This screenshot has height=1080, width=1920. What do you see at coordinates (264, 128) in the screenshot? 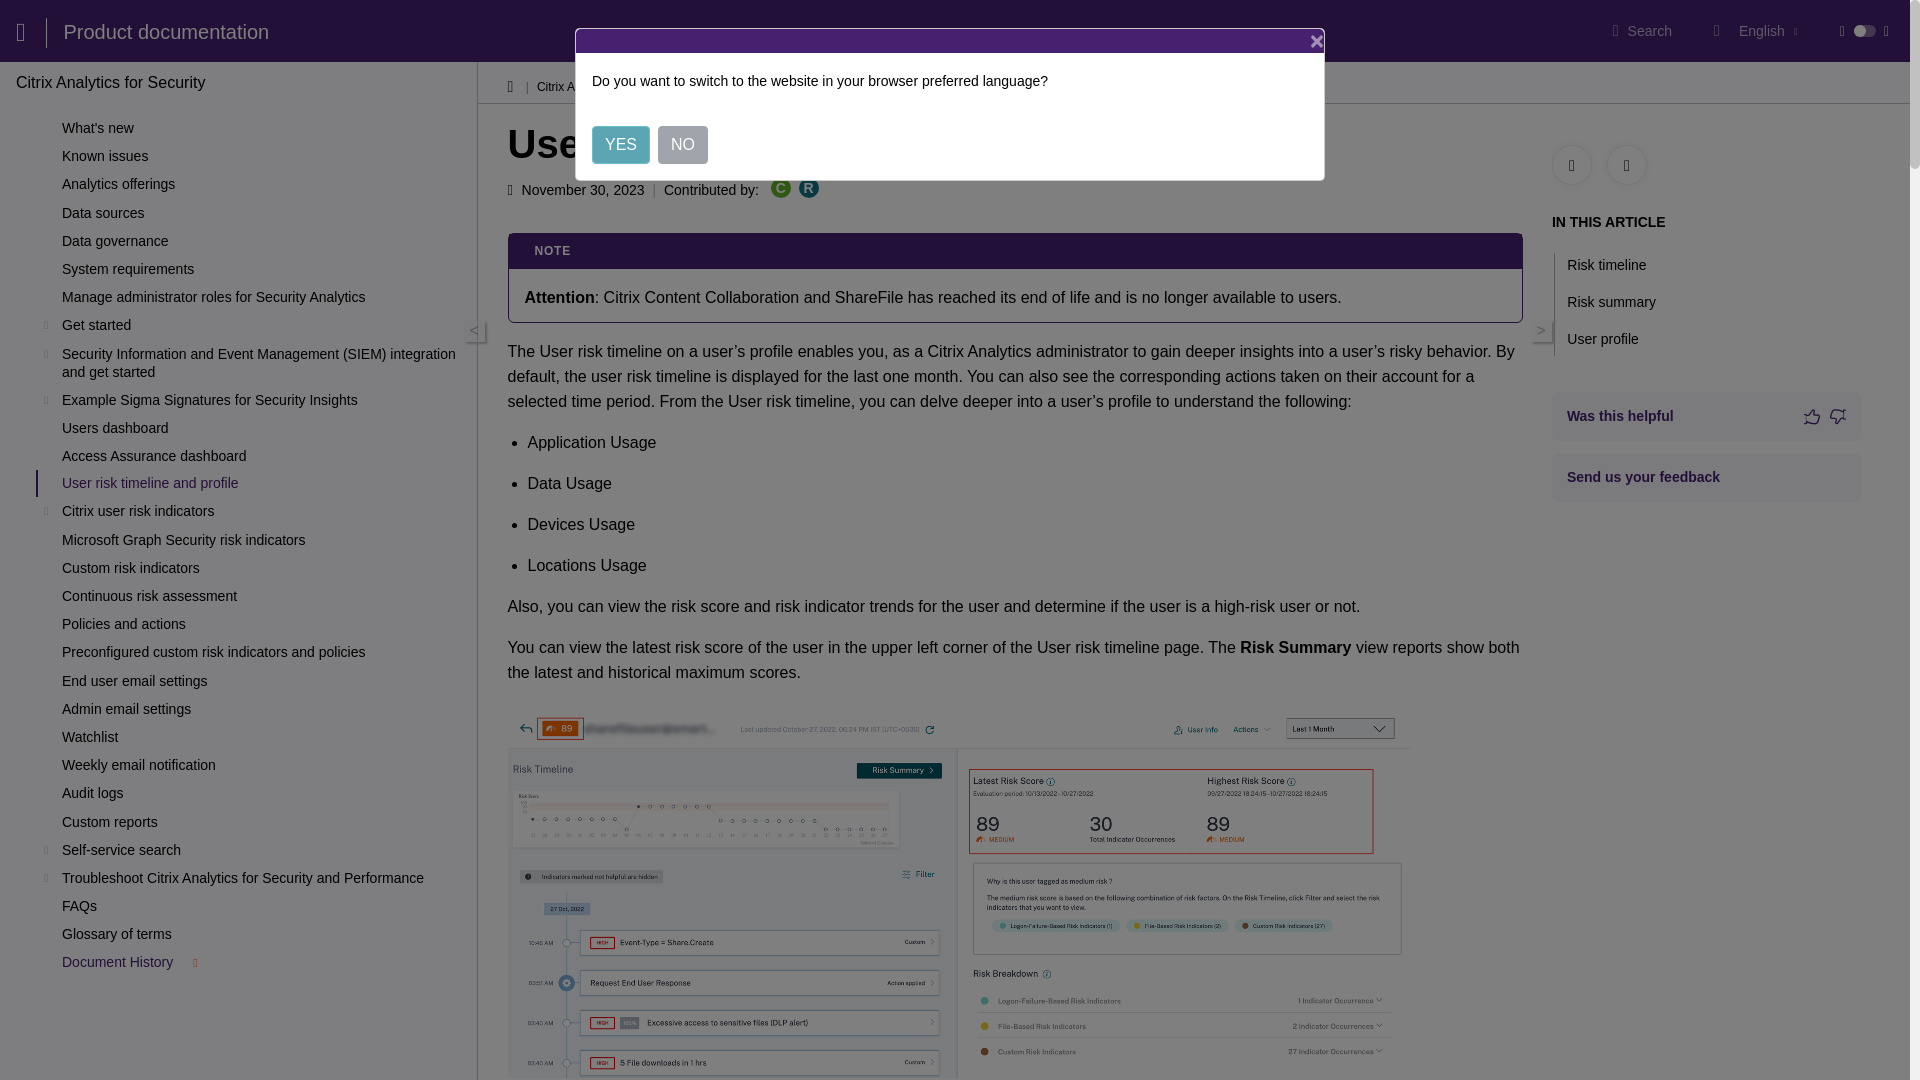
I see `What's new` at bounding box center [264, 128].